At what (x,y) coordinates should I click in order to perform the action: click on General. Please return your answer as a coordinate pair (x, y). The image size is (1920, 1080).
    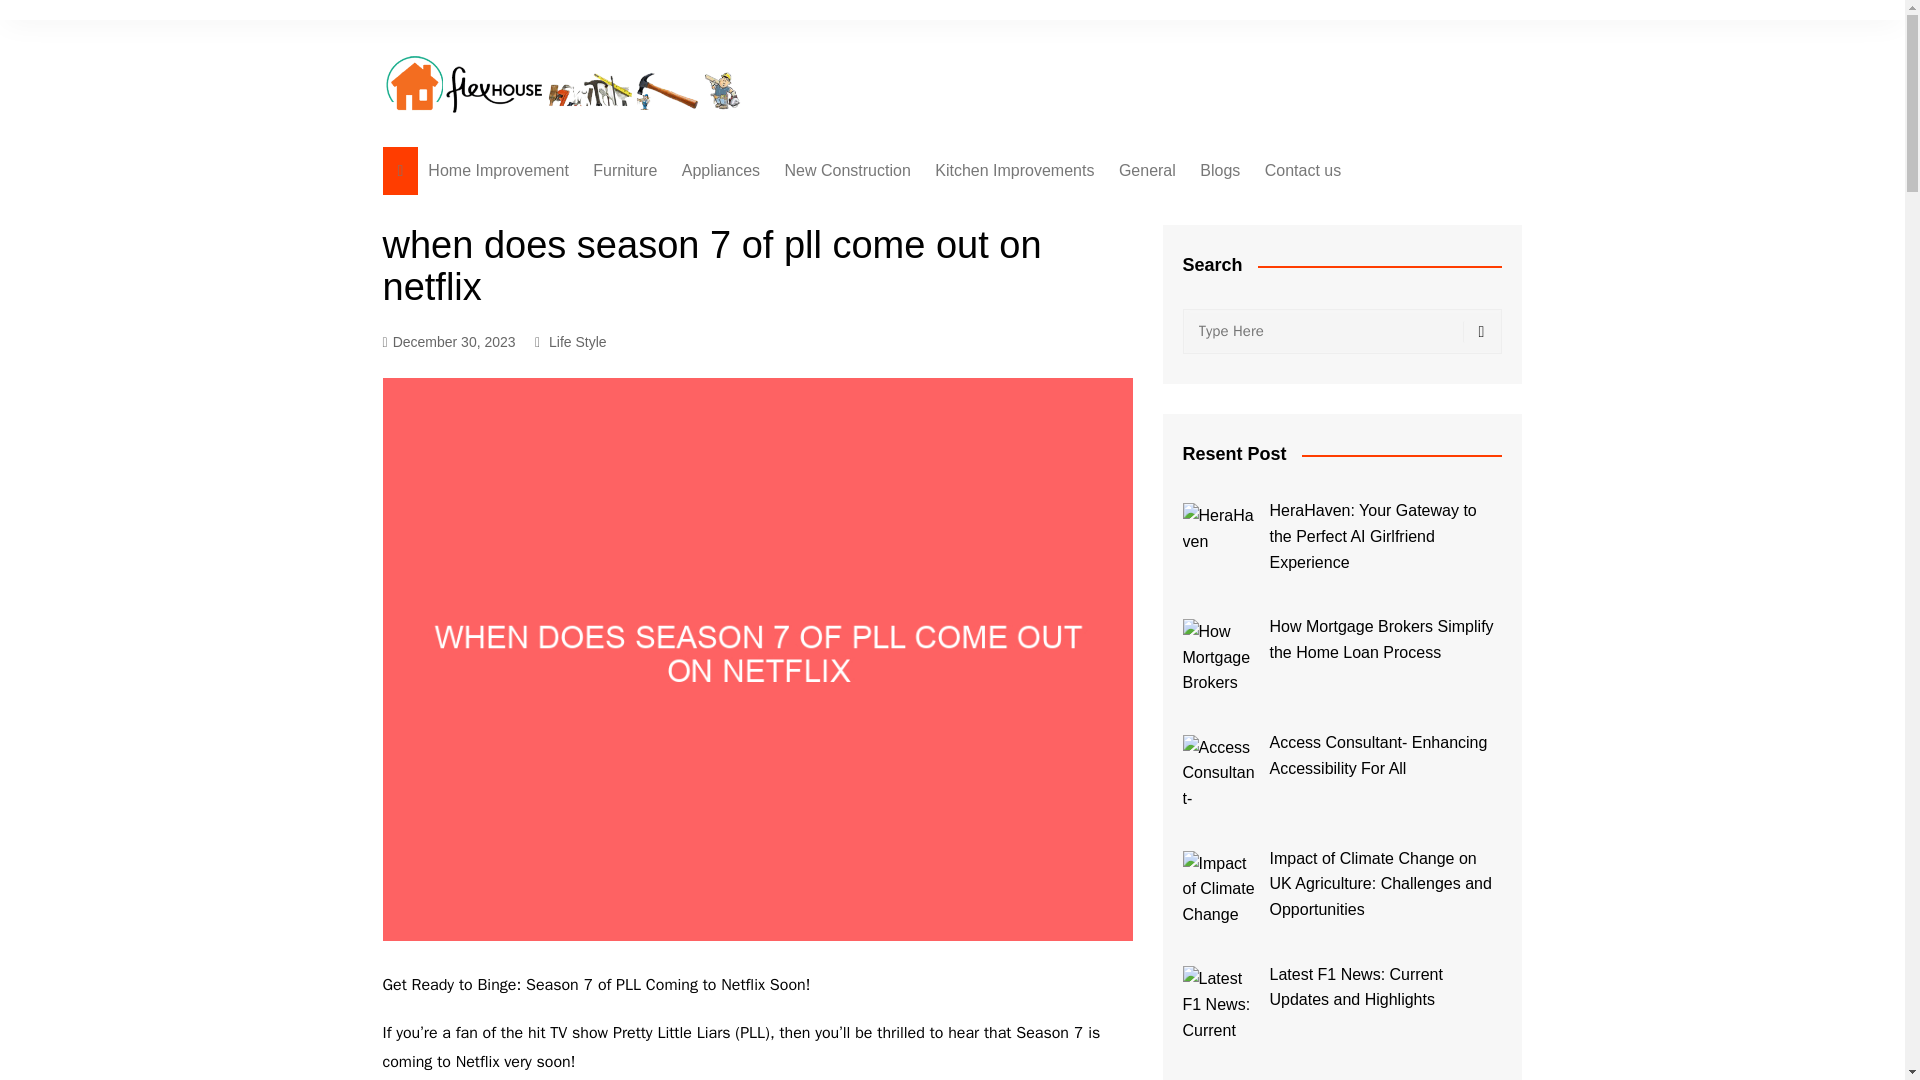
    Looking at the image, I should click on (1148, 170).